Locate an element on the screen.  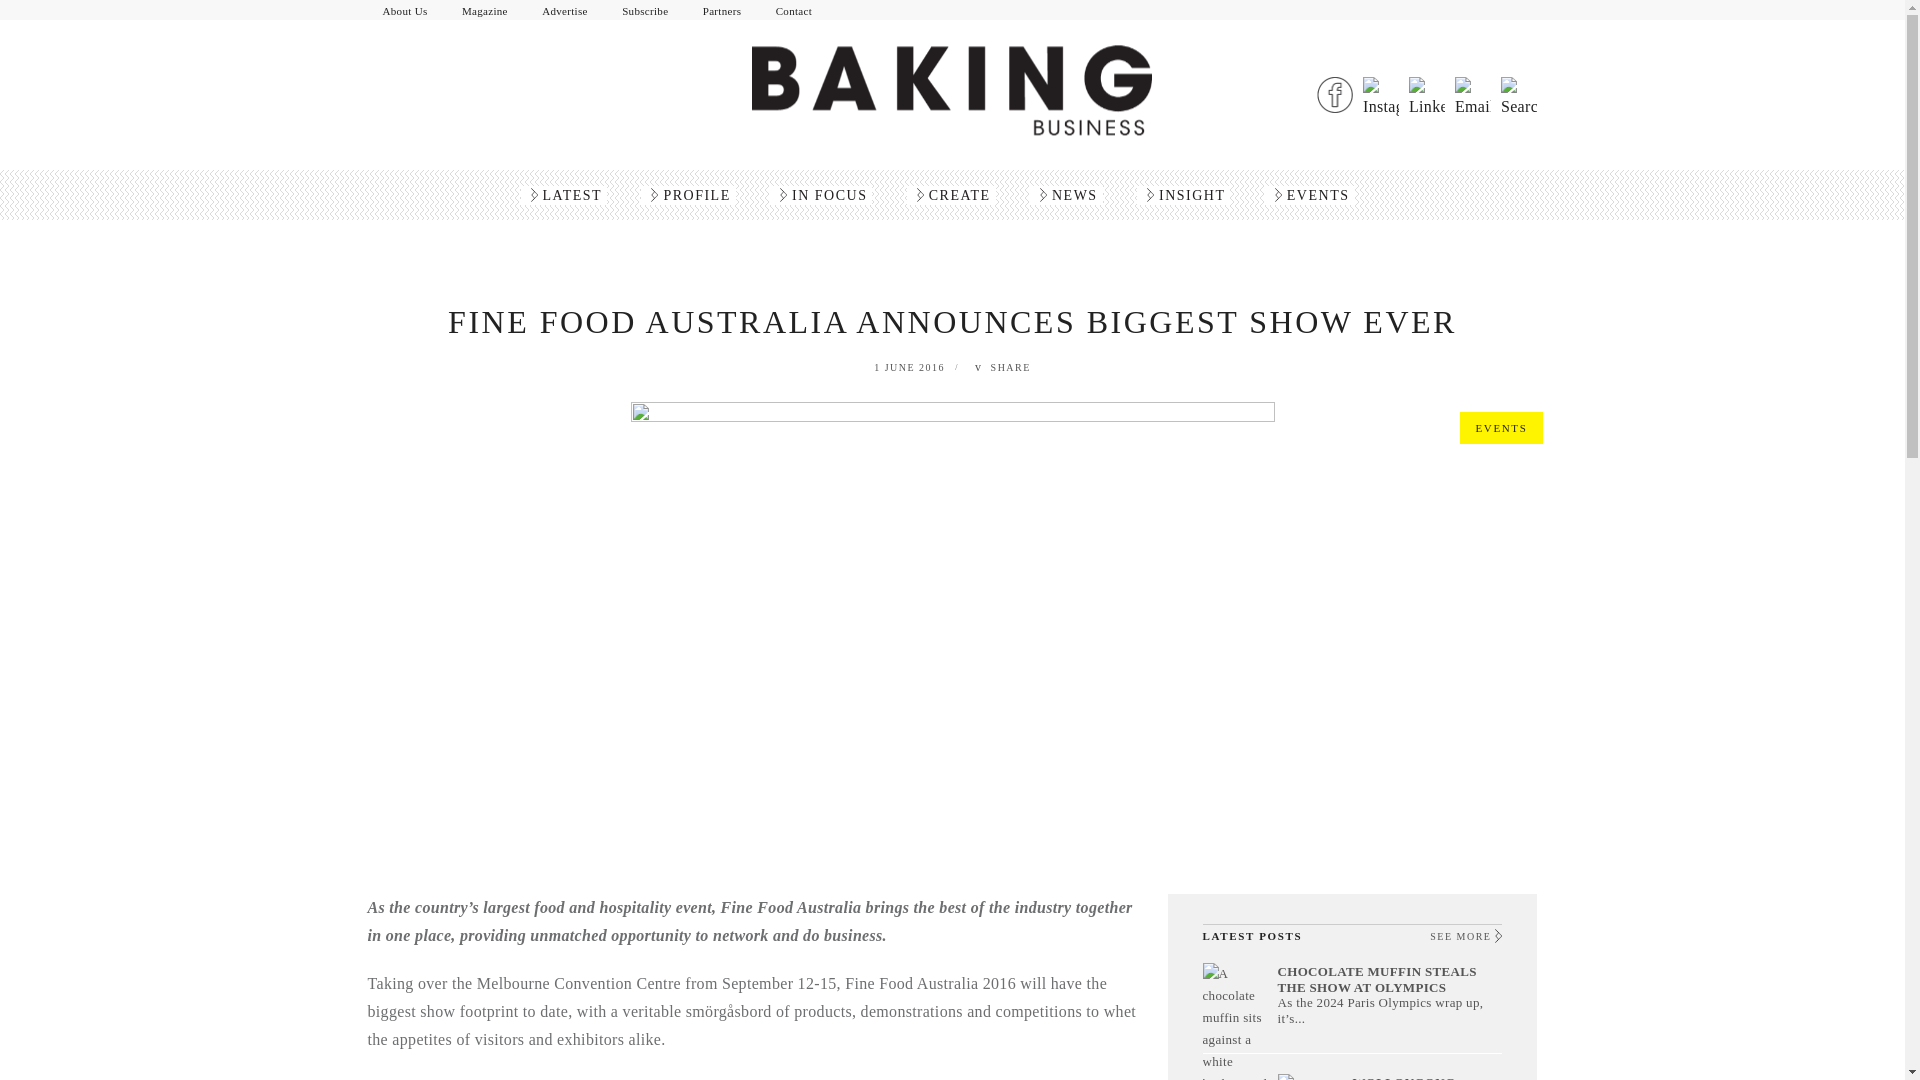
Magazine is located at coordinates (484, 11).